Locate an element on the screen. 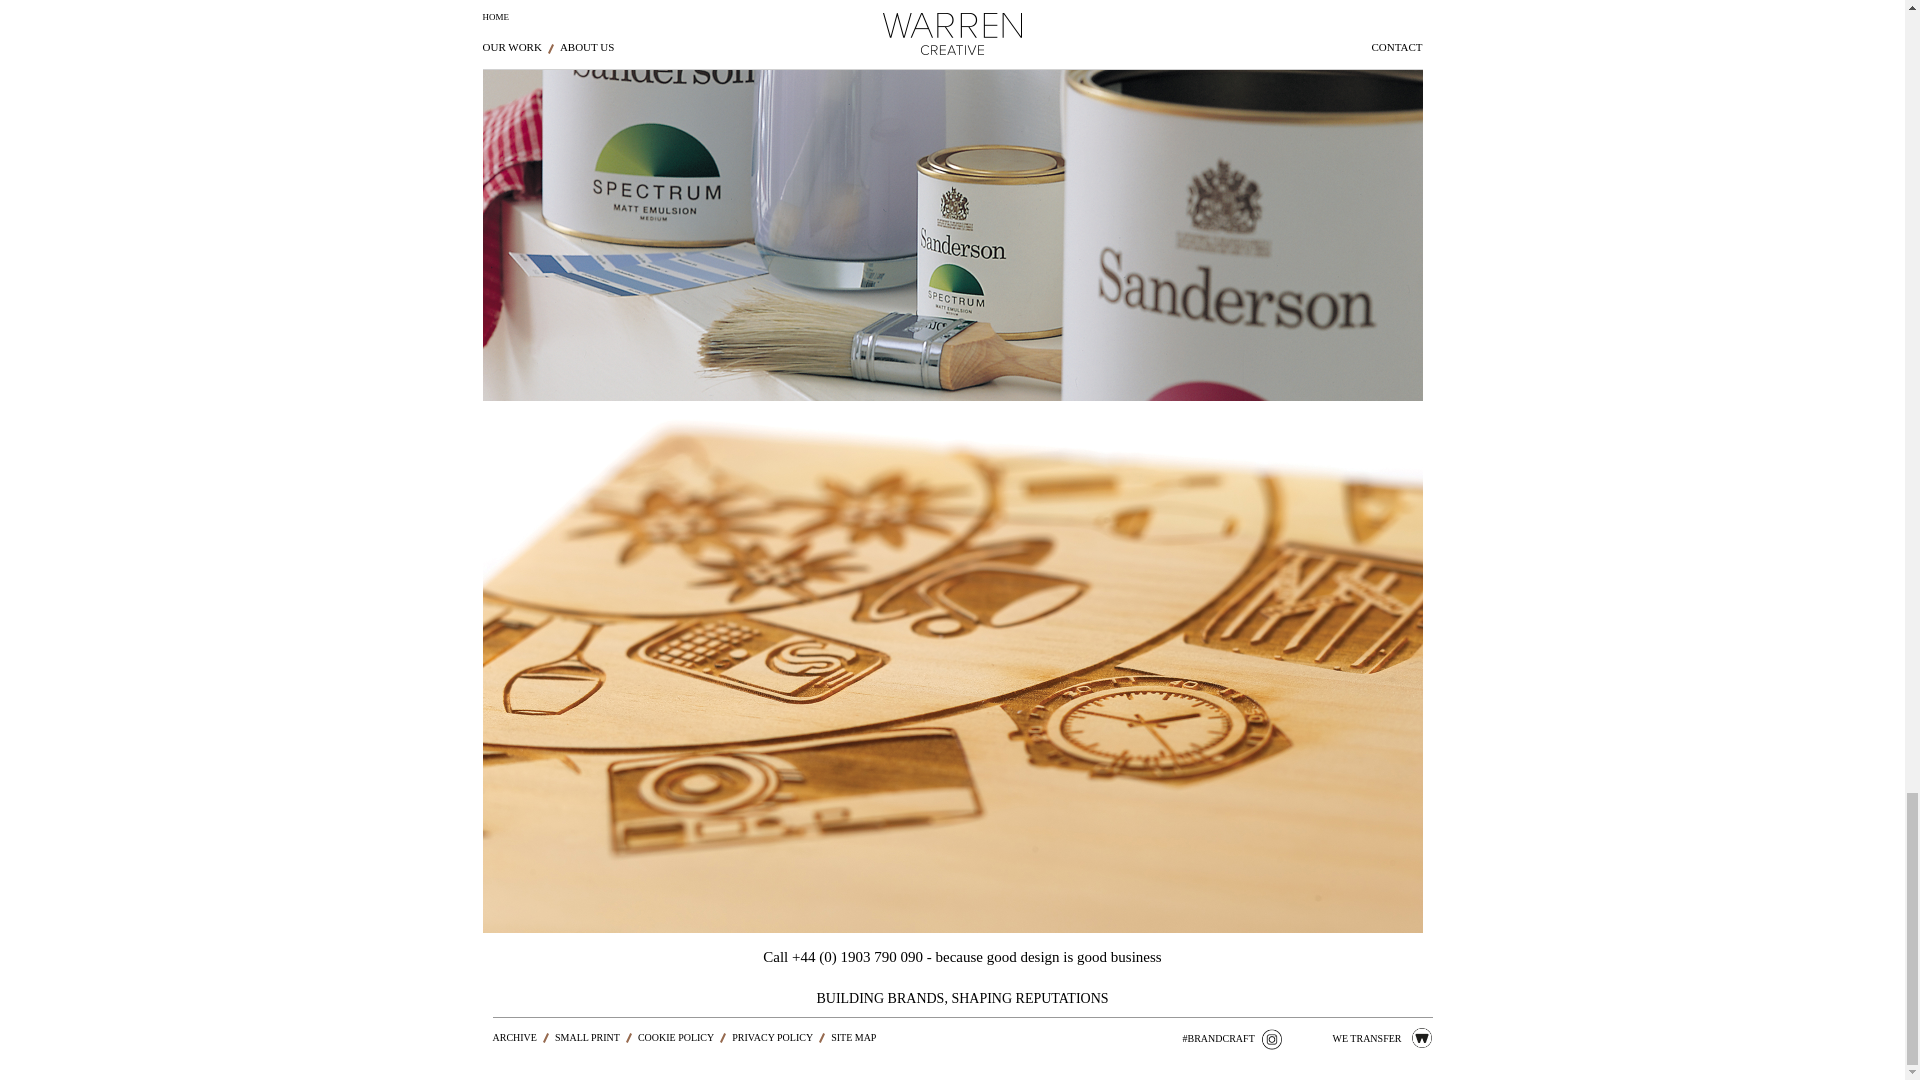 The height and width of the screenshot is (1080, 1920). ARCHIVE is located at coordinates (513, 1038).